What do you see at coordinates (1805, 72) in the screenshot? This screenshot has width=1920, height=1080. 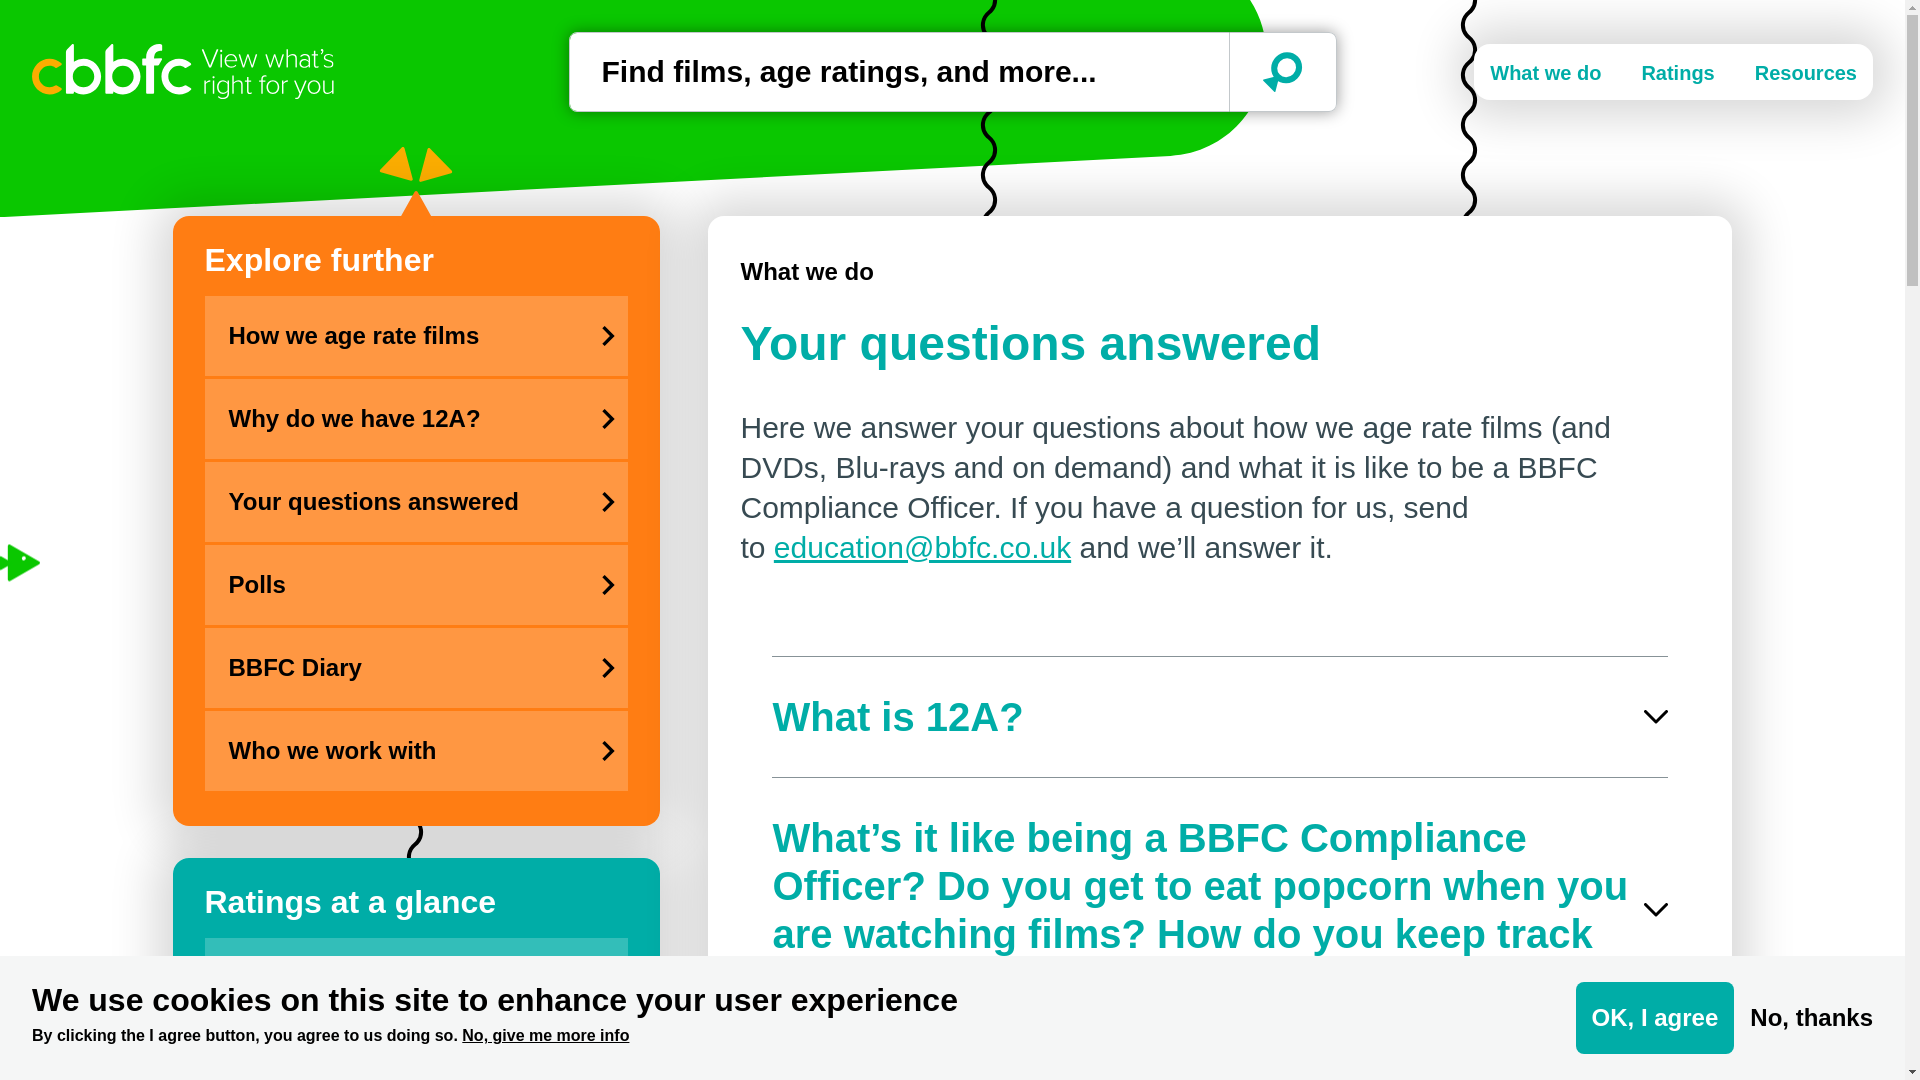 I see `Resources` at bounding box center [1805, 72].